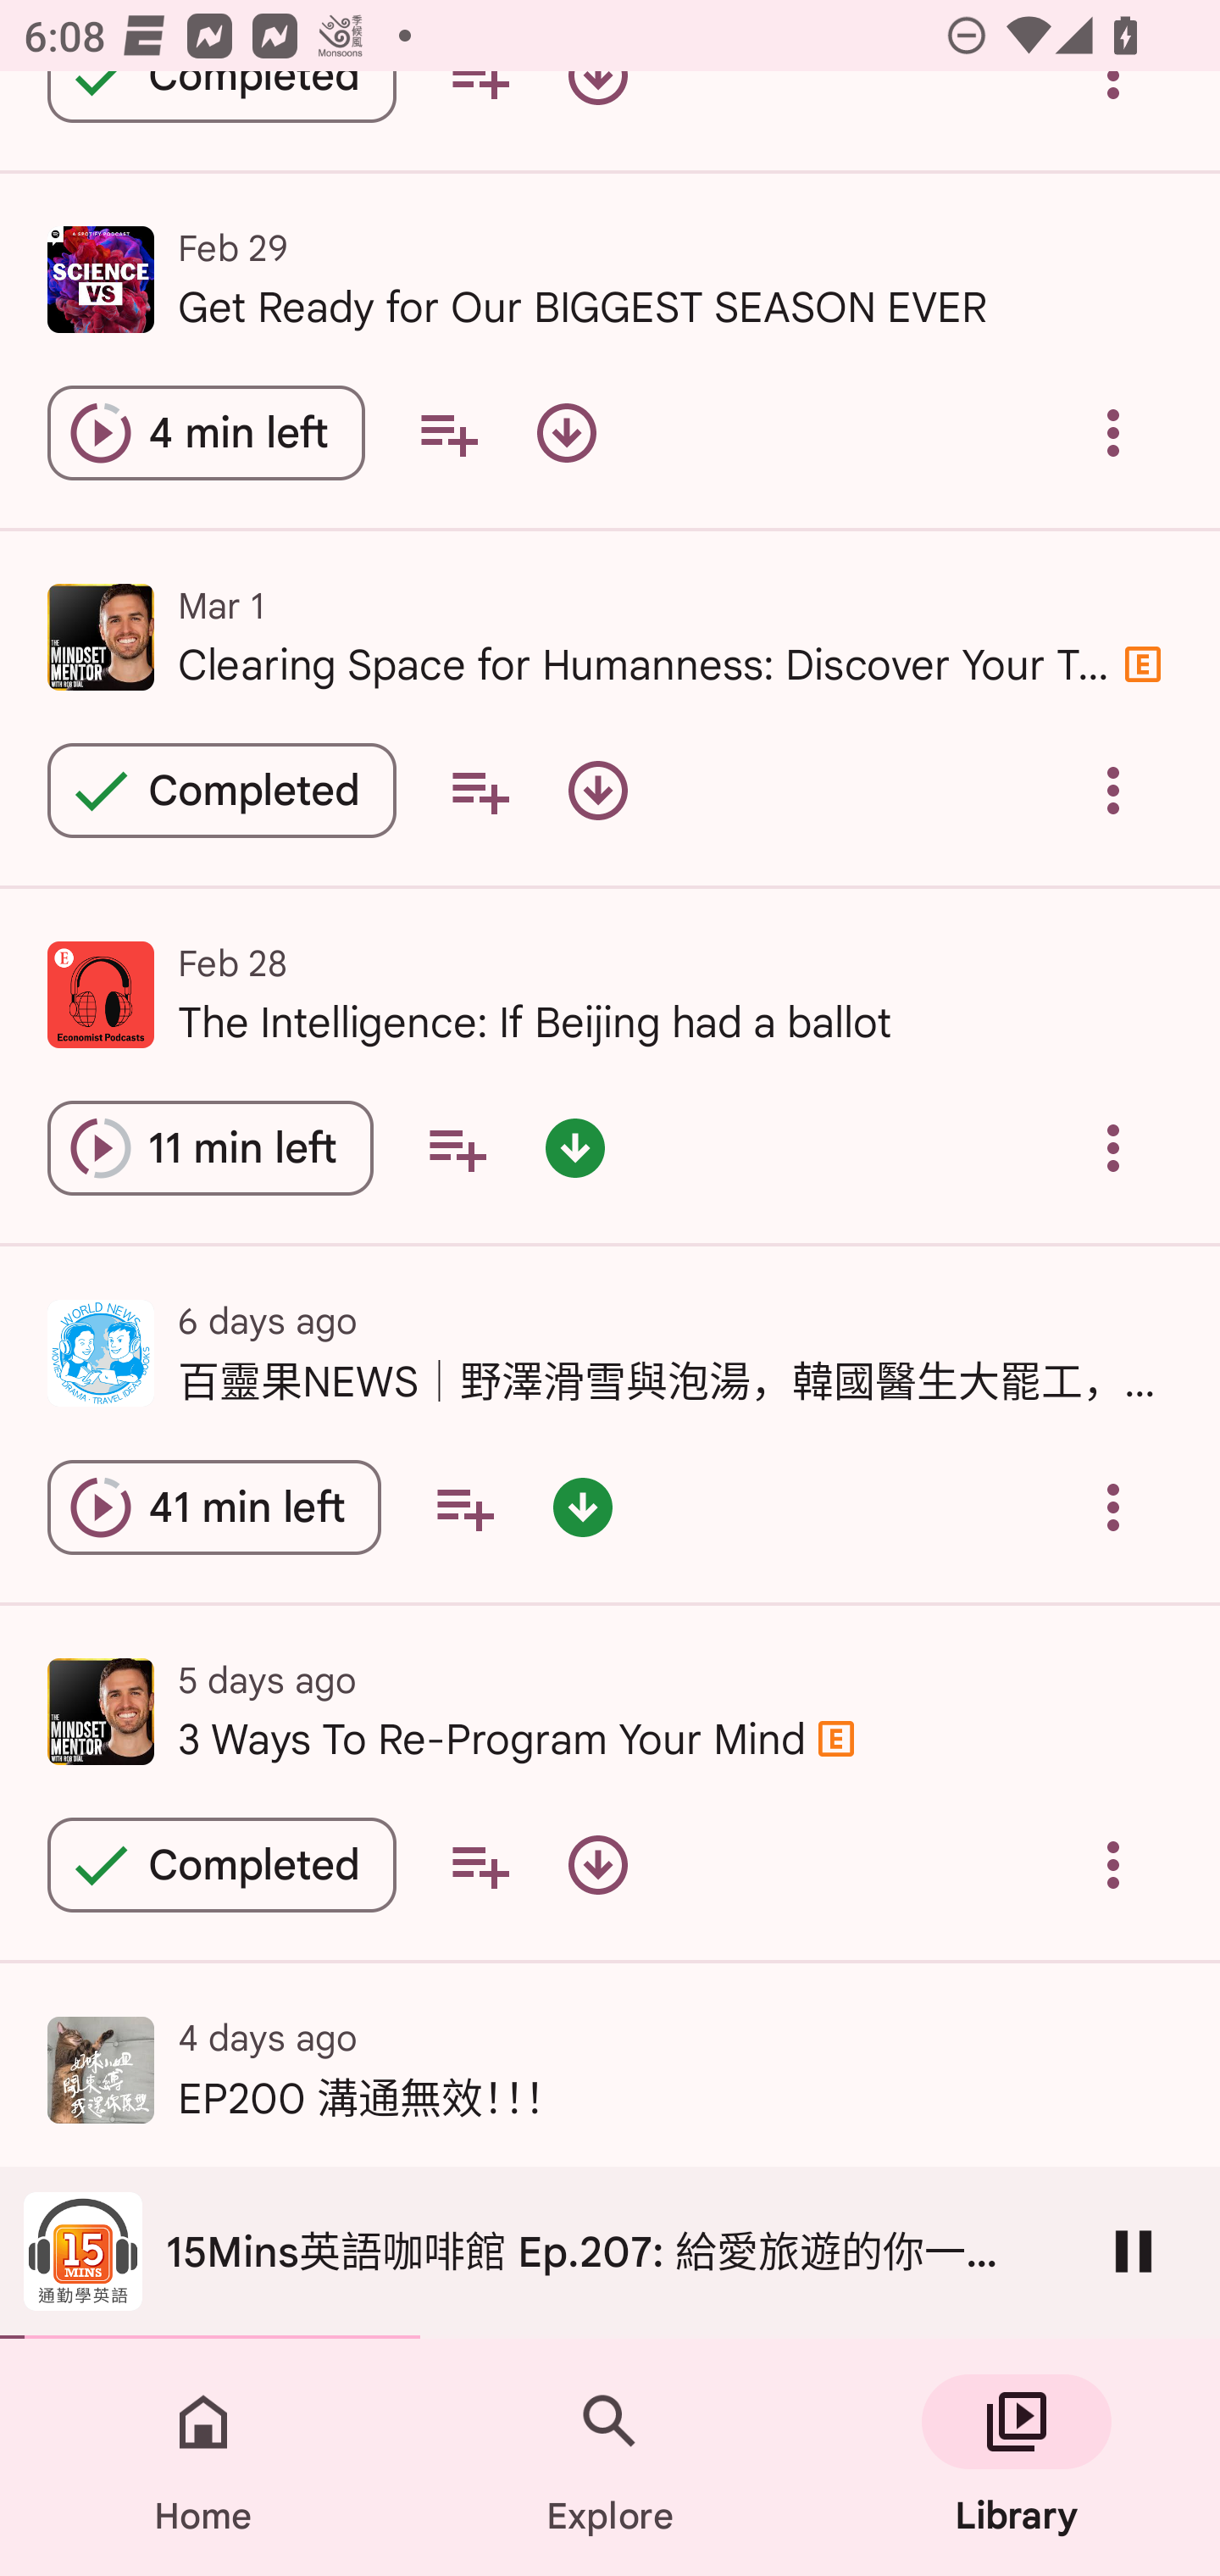 This screenshot has width=1220, height=2576. Describe the element at coordinates (1113, 1864) in the screenshot. I see `Overflow menu` at that location.